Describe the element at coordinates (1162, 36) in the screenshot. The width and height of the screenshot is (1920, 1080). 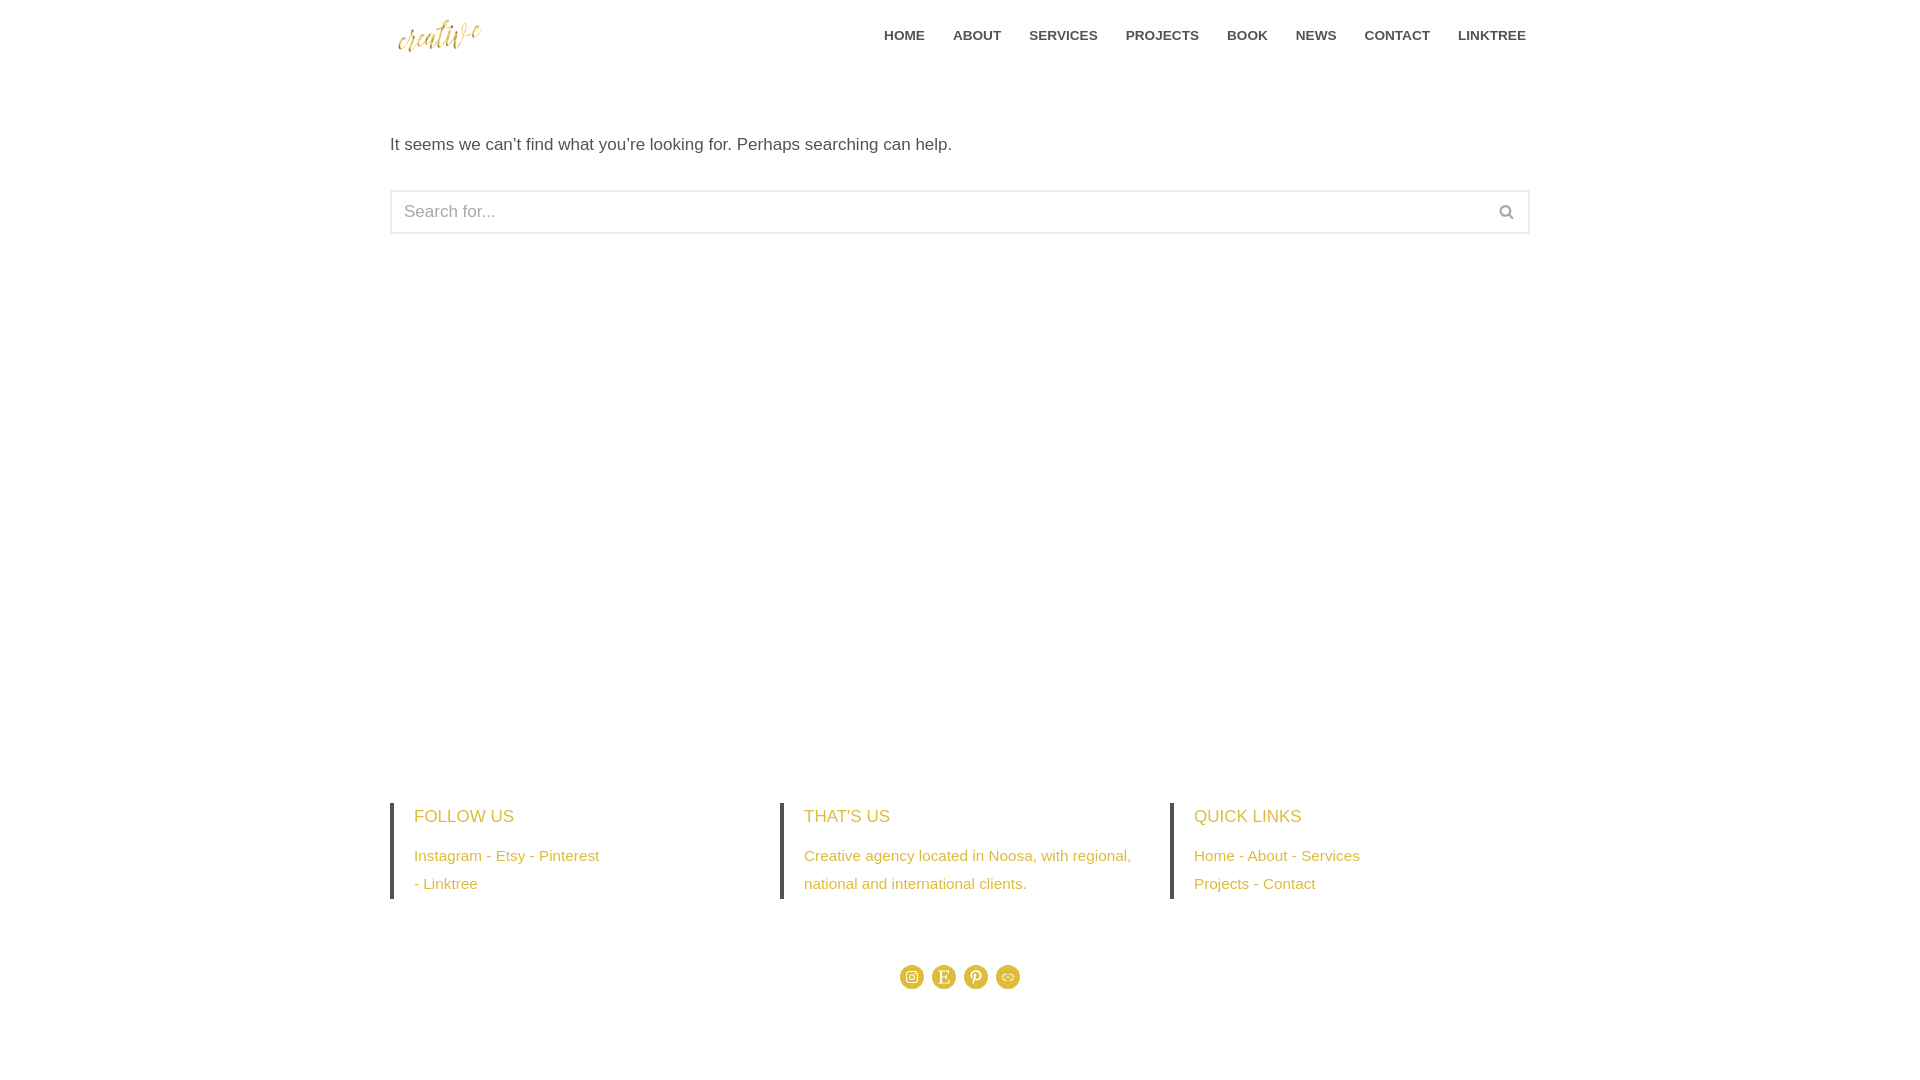
I see `PROJECTS` at that location.